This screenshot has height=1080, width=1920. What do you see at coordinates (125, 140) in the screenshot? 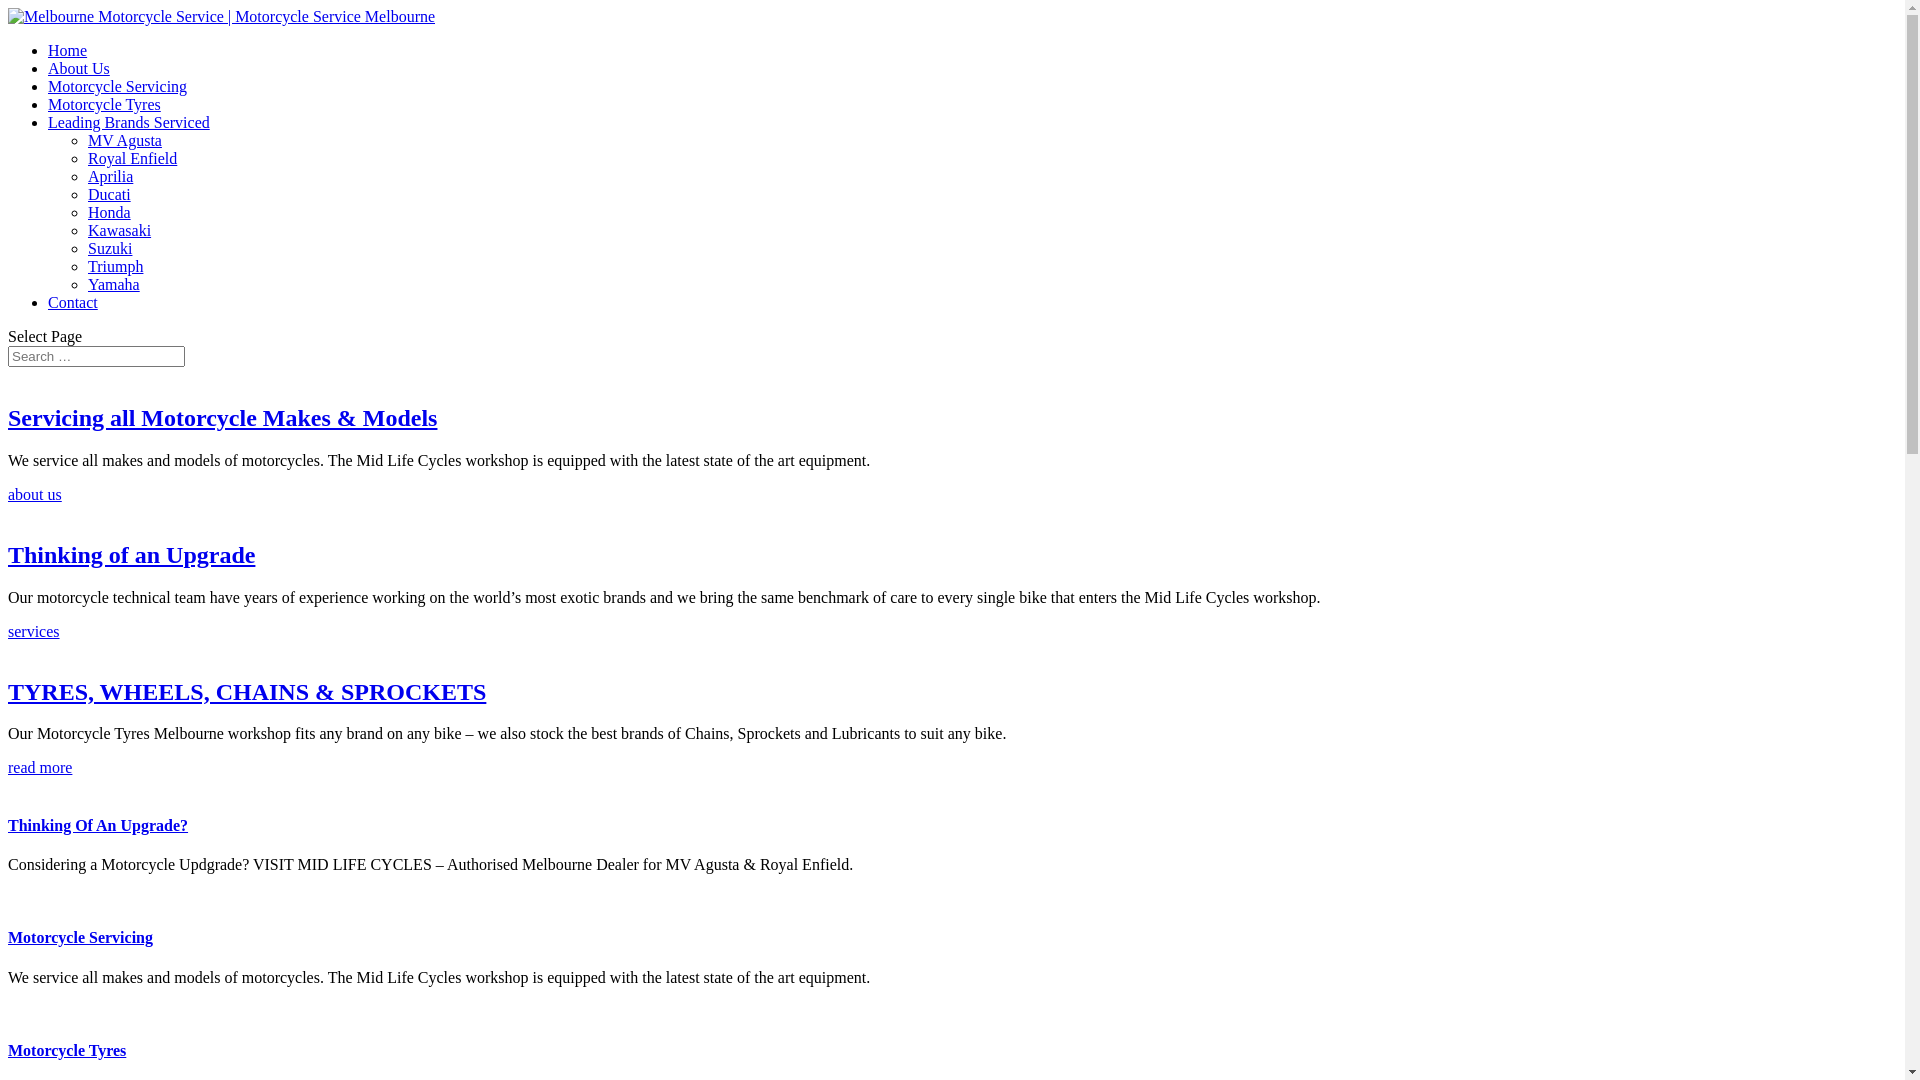
I see `MV Agusta` at bounding box center [125, 140].